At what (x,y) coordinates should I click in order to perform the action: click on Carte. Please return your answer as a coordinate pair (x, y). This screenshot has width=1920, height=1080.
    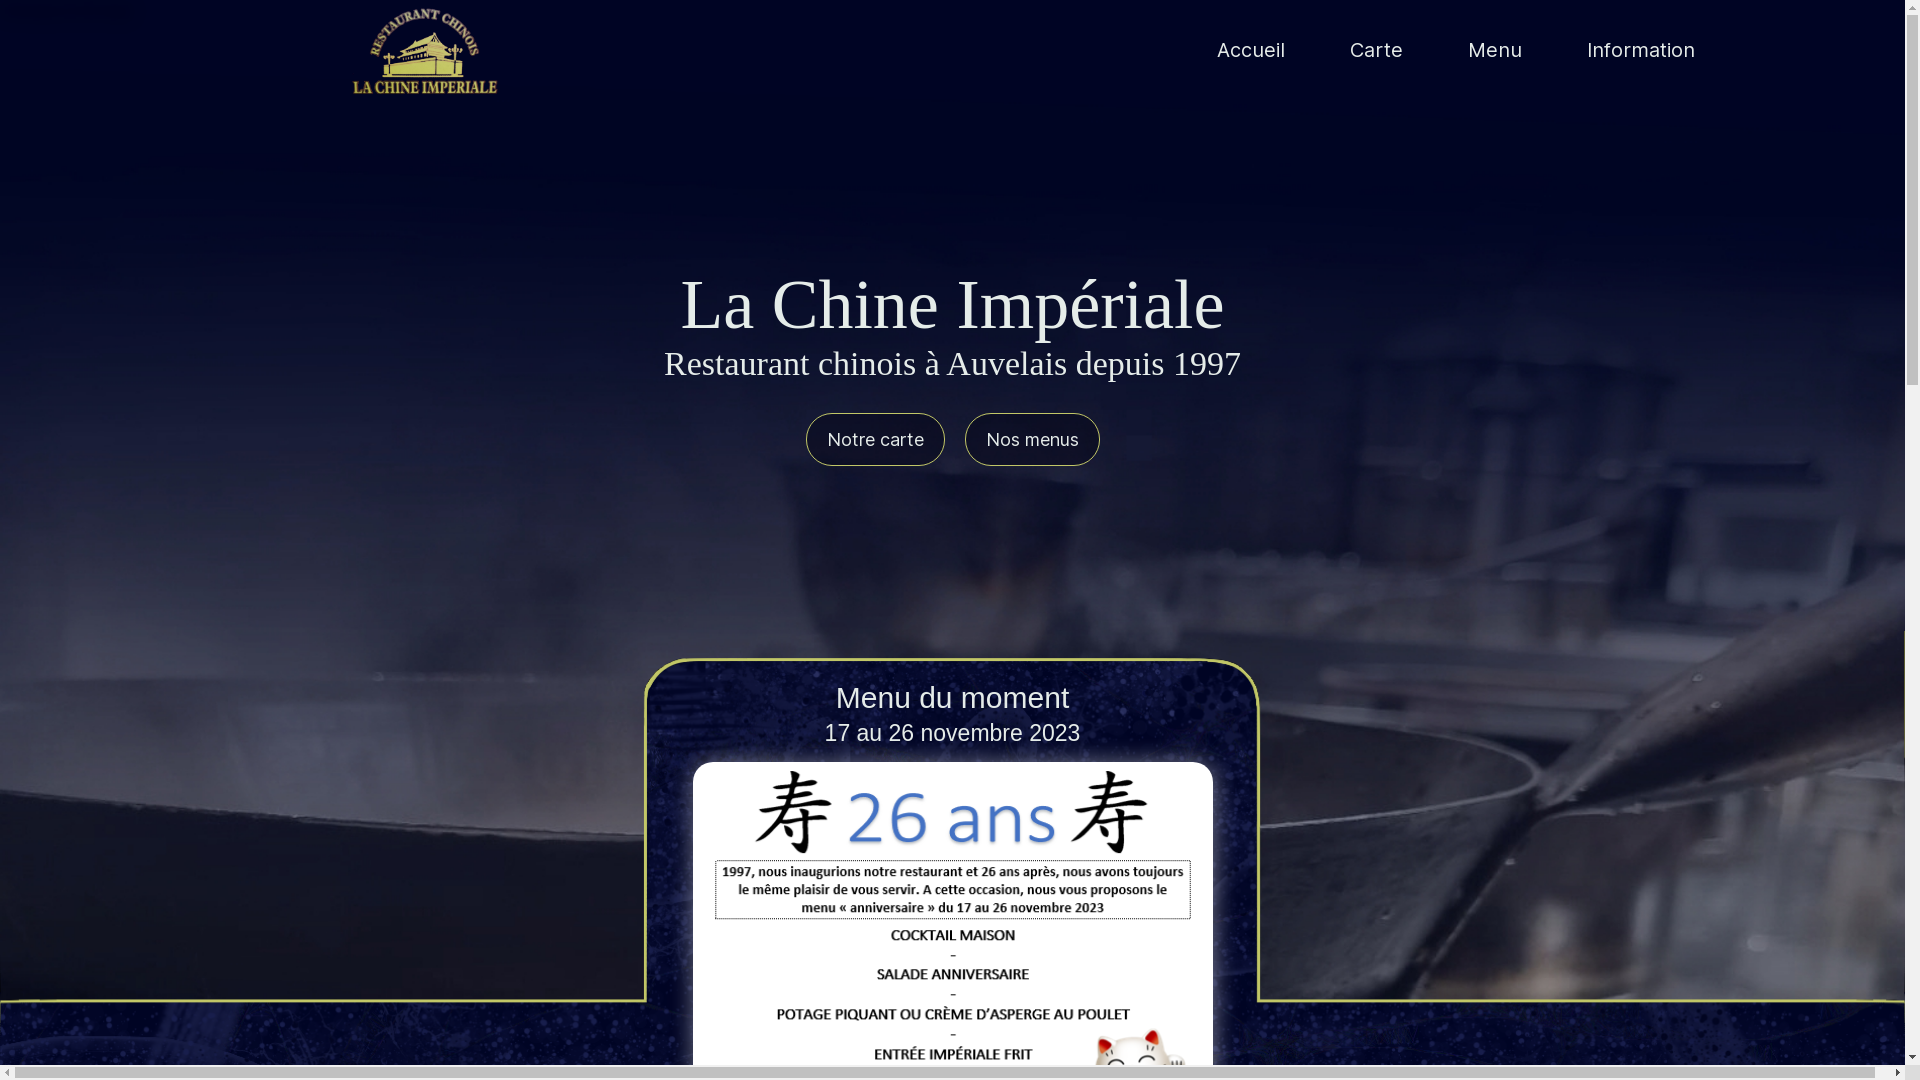
    Looking at the image, I should click on (1376, 50).